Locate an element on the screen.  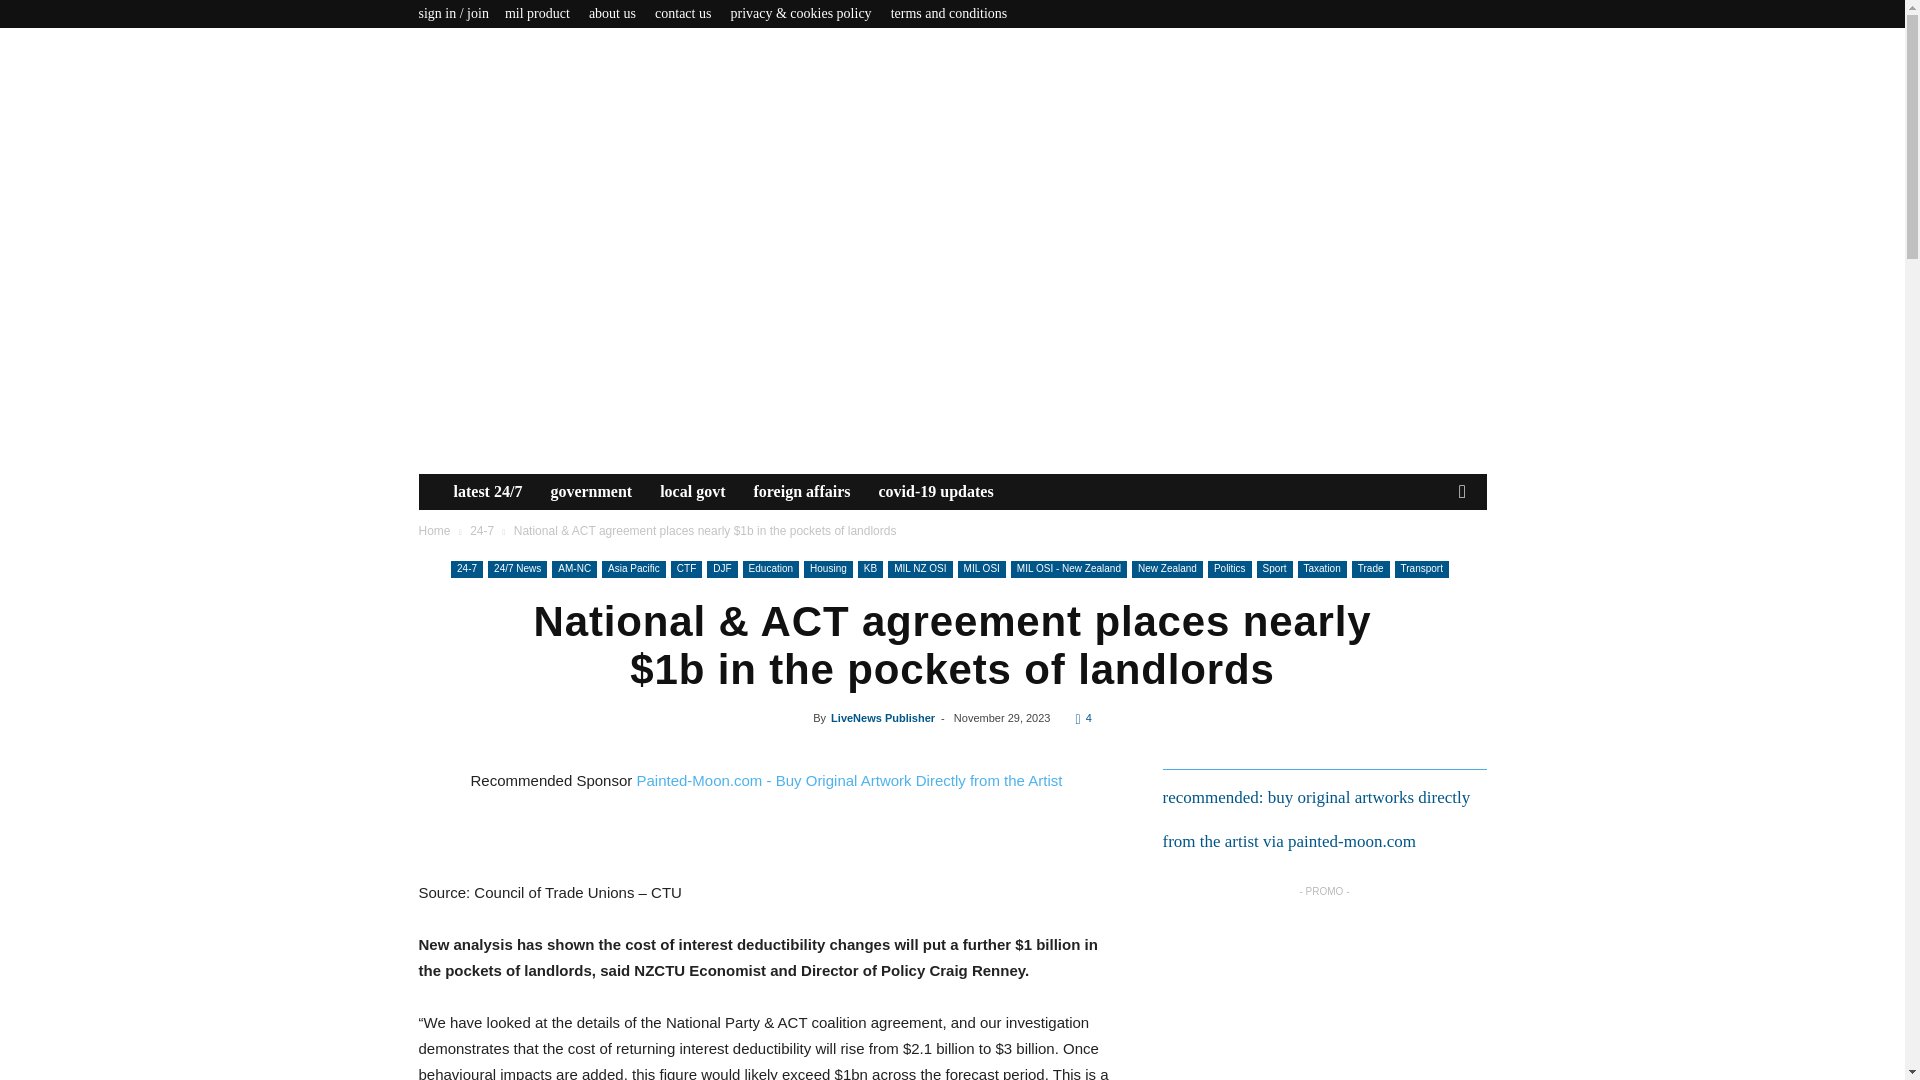
local govt is located at coordinates (692, 492).